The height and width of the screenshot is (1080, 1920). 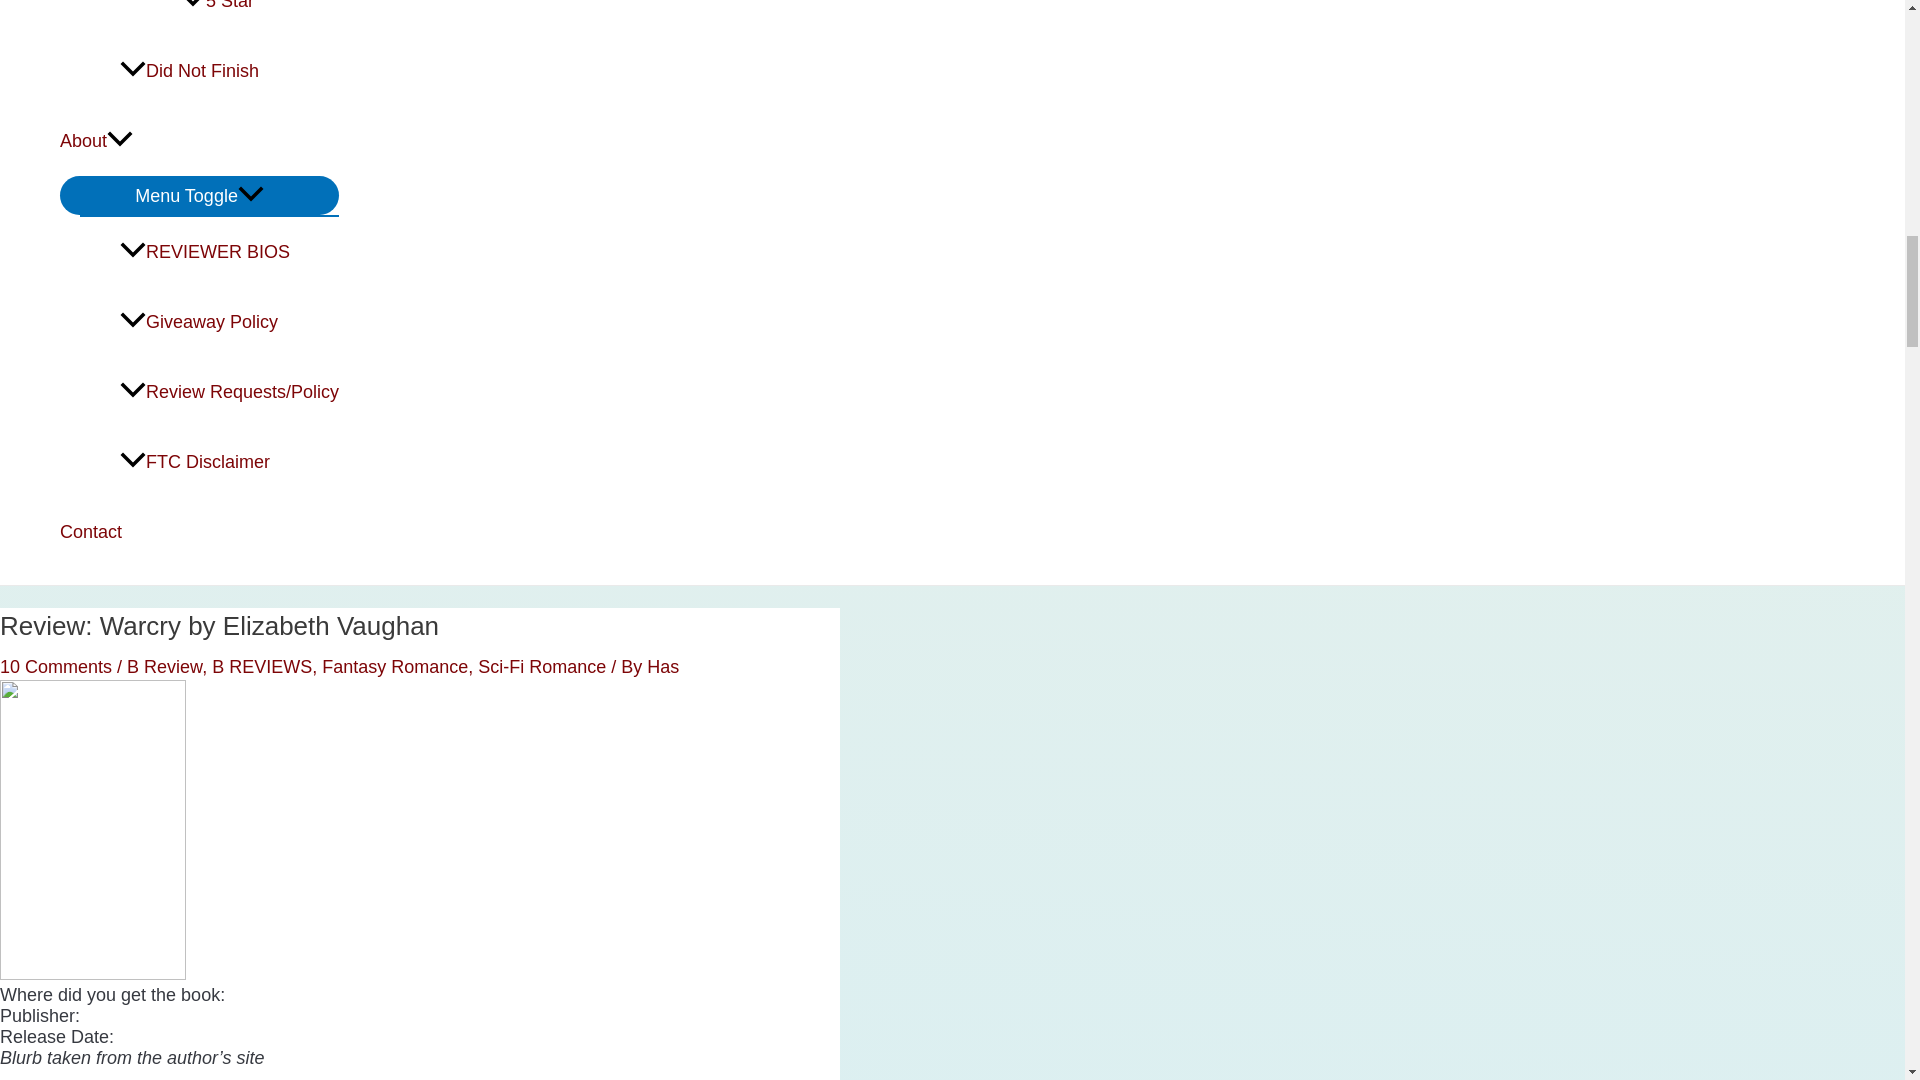 I want to click on 5 Star, so click(x=260, y=18).